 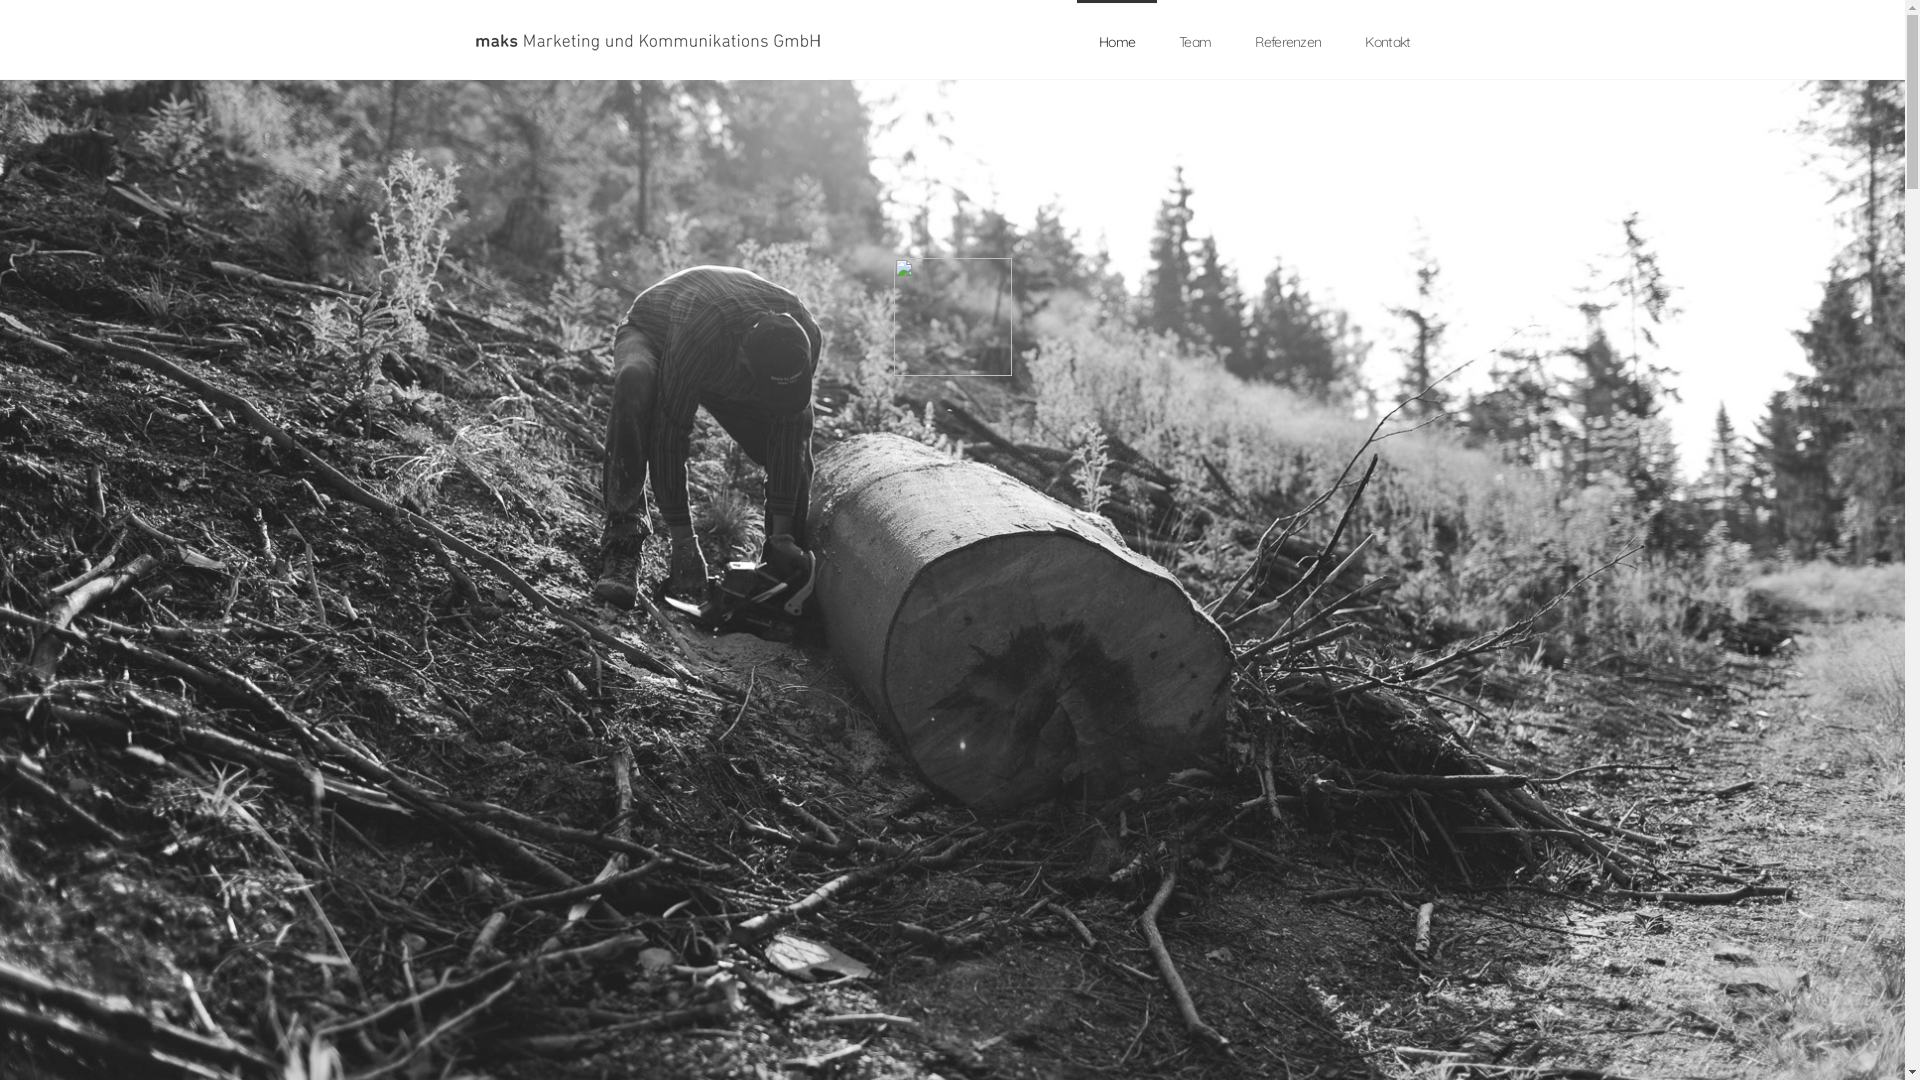 What do you see at coordinates (1195, 42) in the screenshot?
I see `Team` at bounding box center [1195, 42].